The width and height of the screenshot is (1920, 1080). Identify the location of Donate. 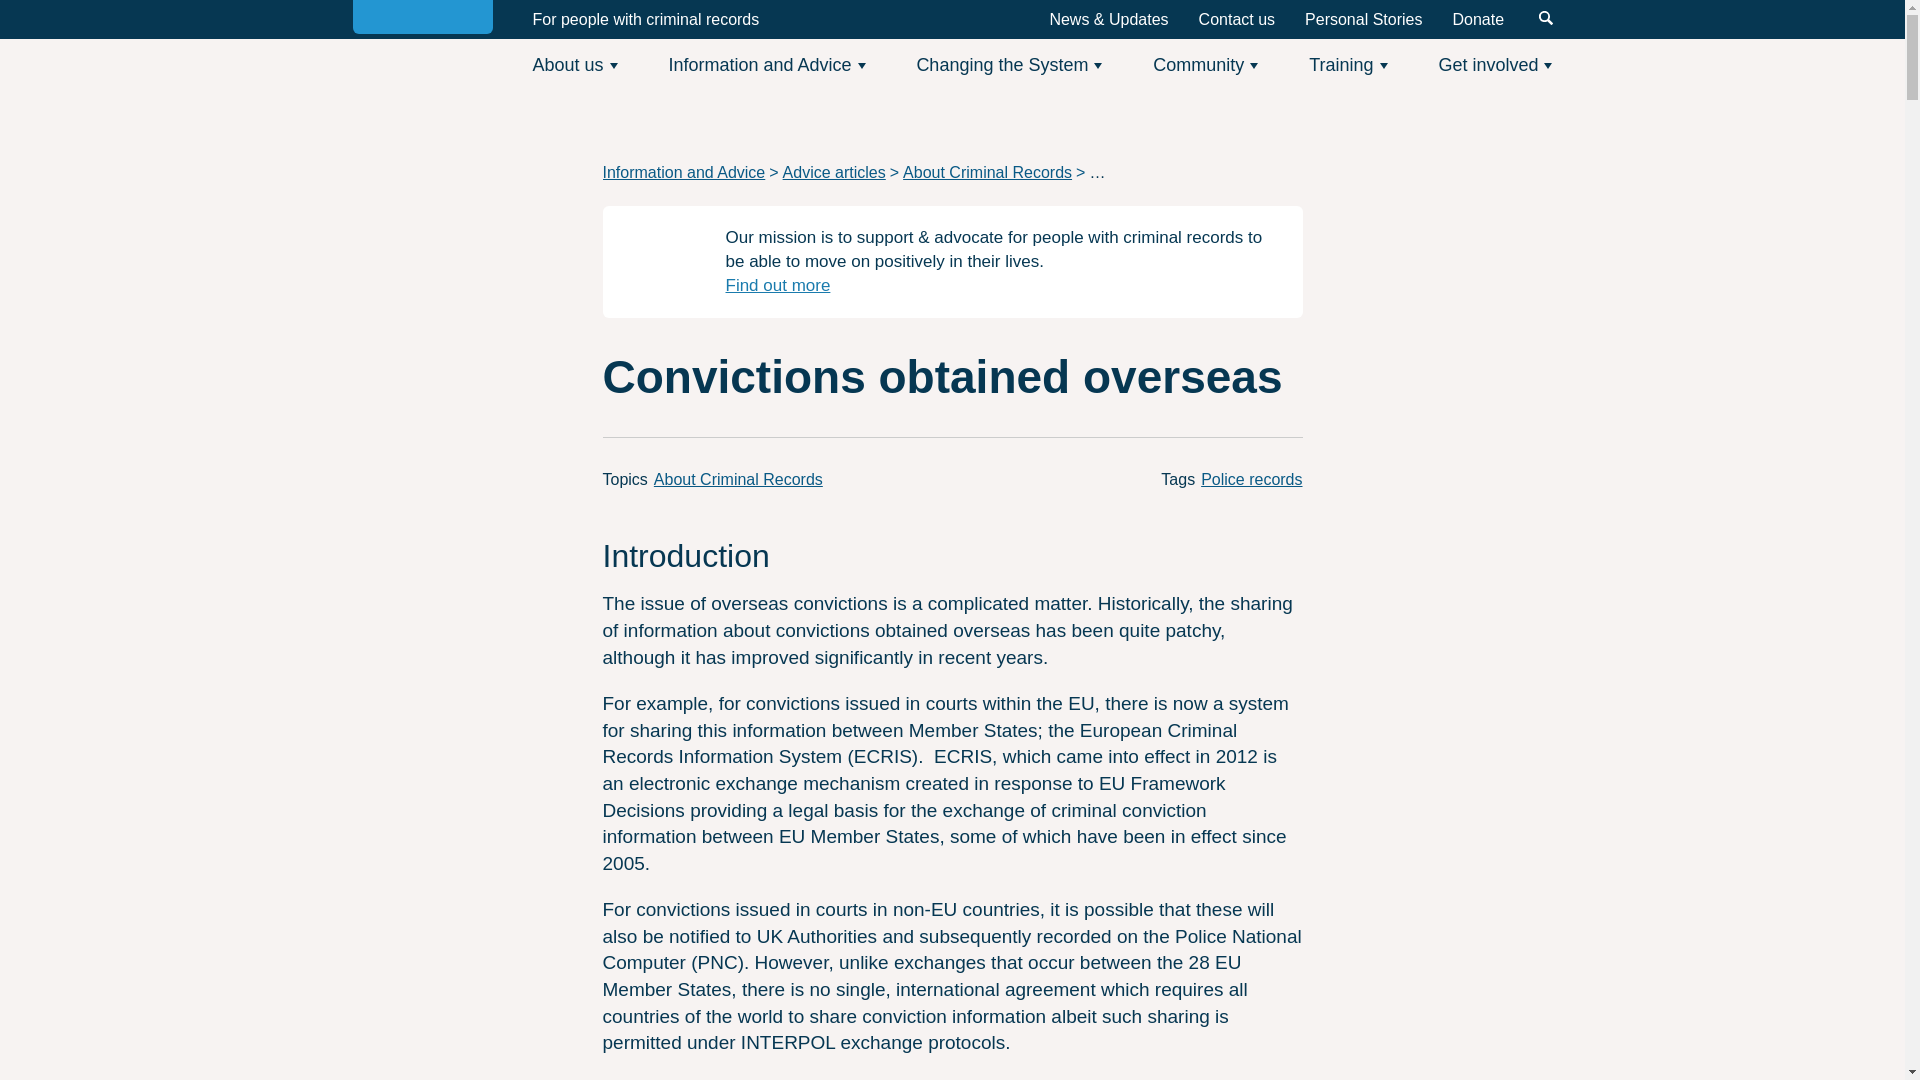
(1477, 19).